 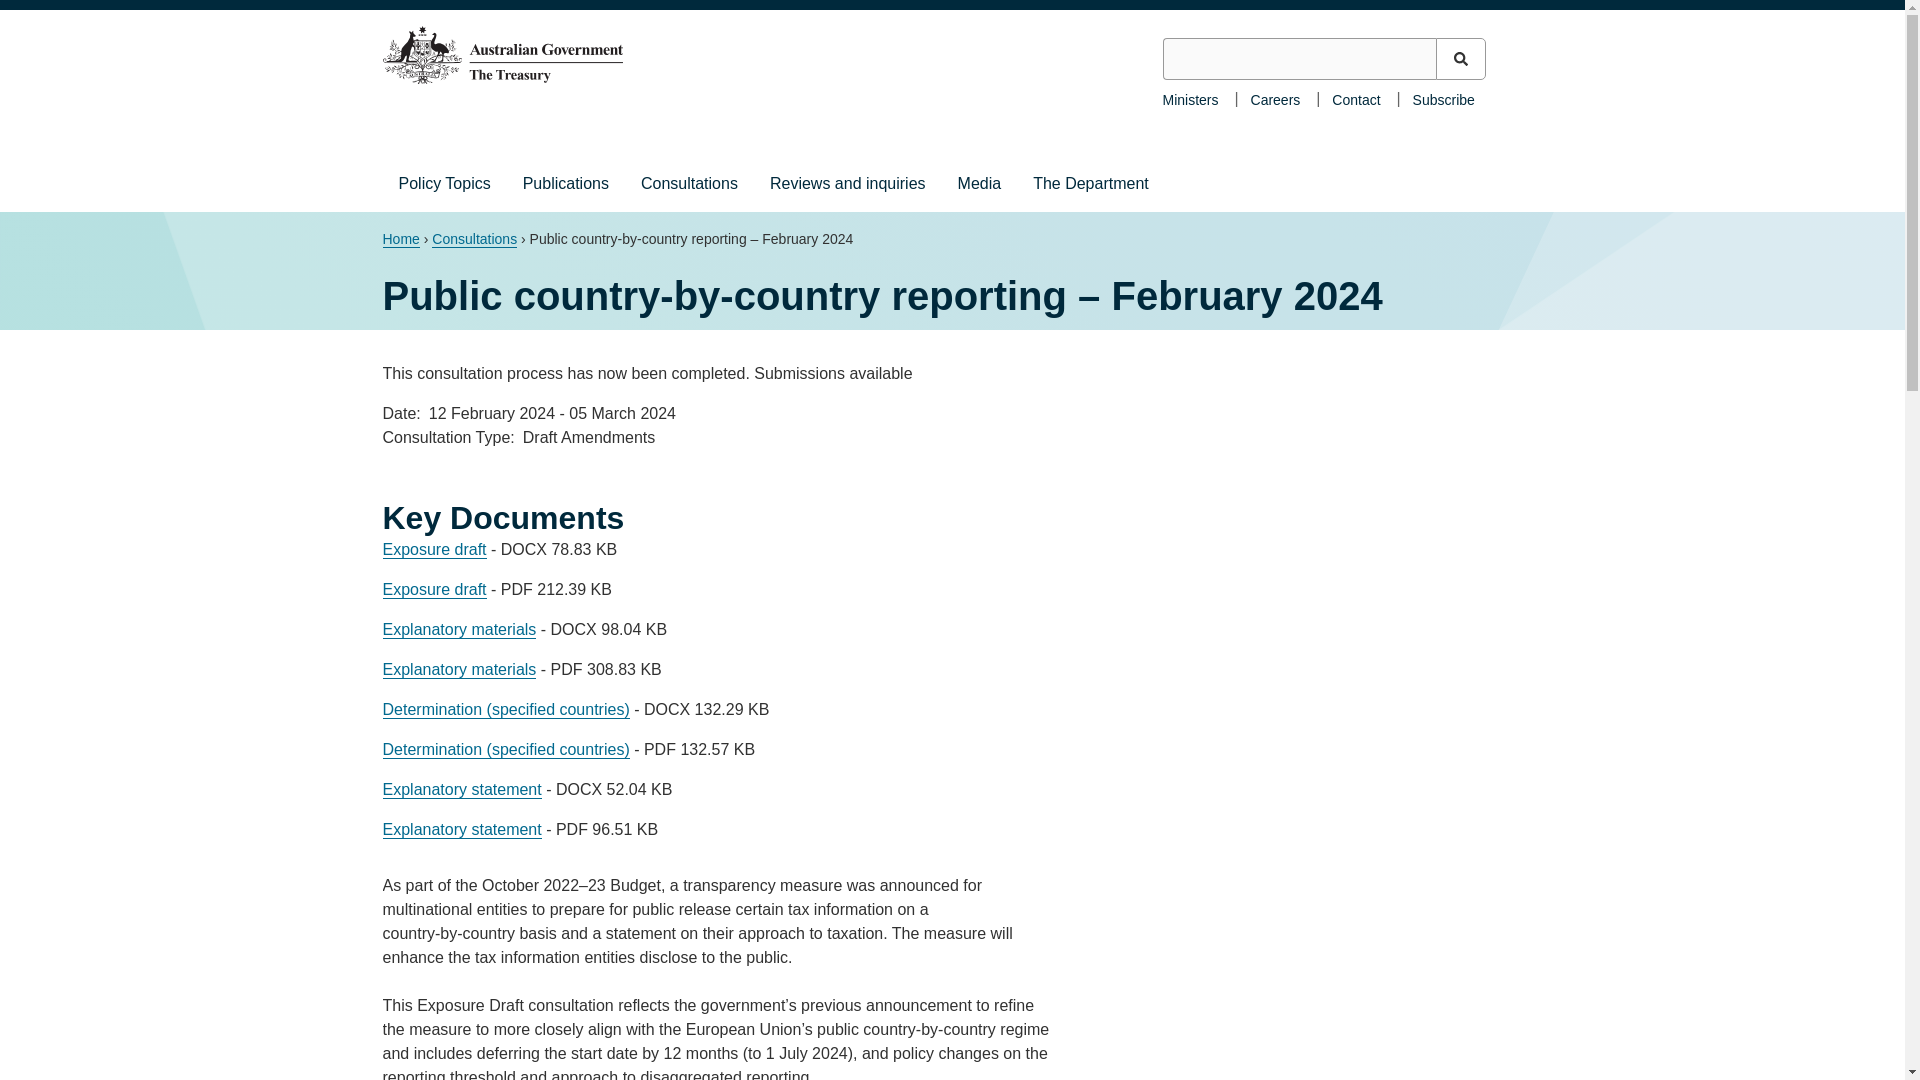 What do you see at coordinates (458, 630) in the screenshot?
I see `Explanatory materials` at bounding box center [458, 630].